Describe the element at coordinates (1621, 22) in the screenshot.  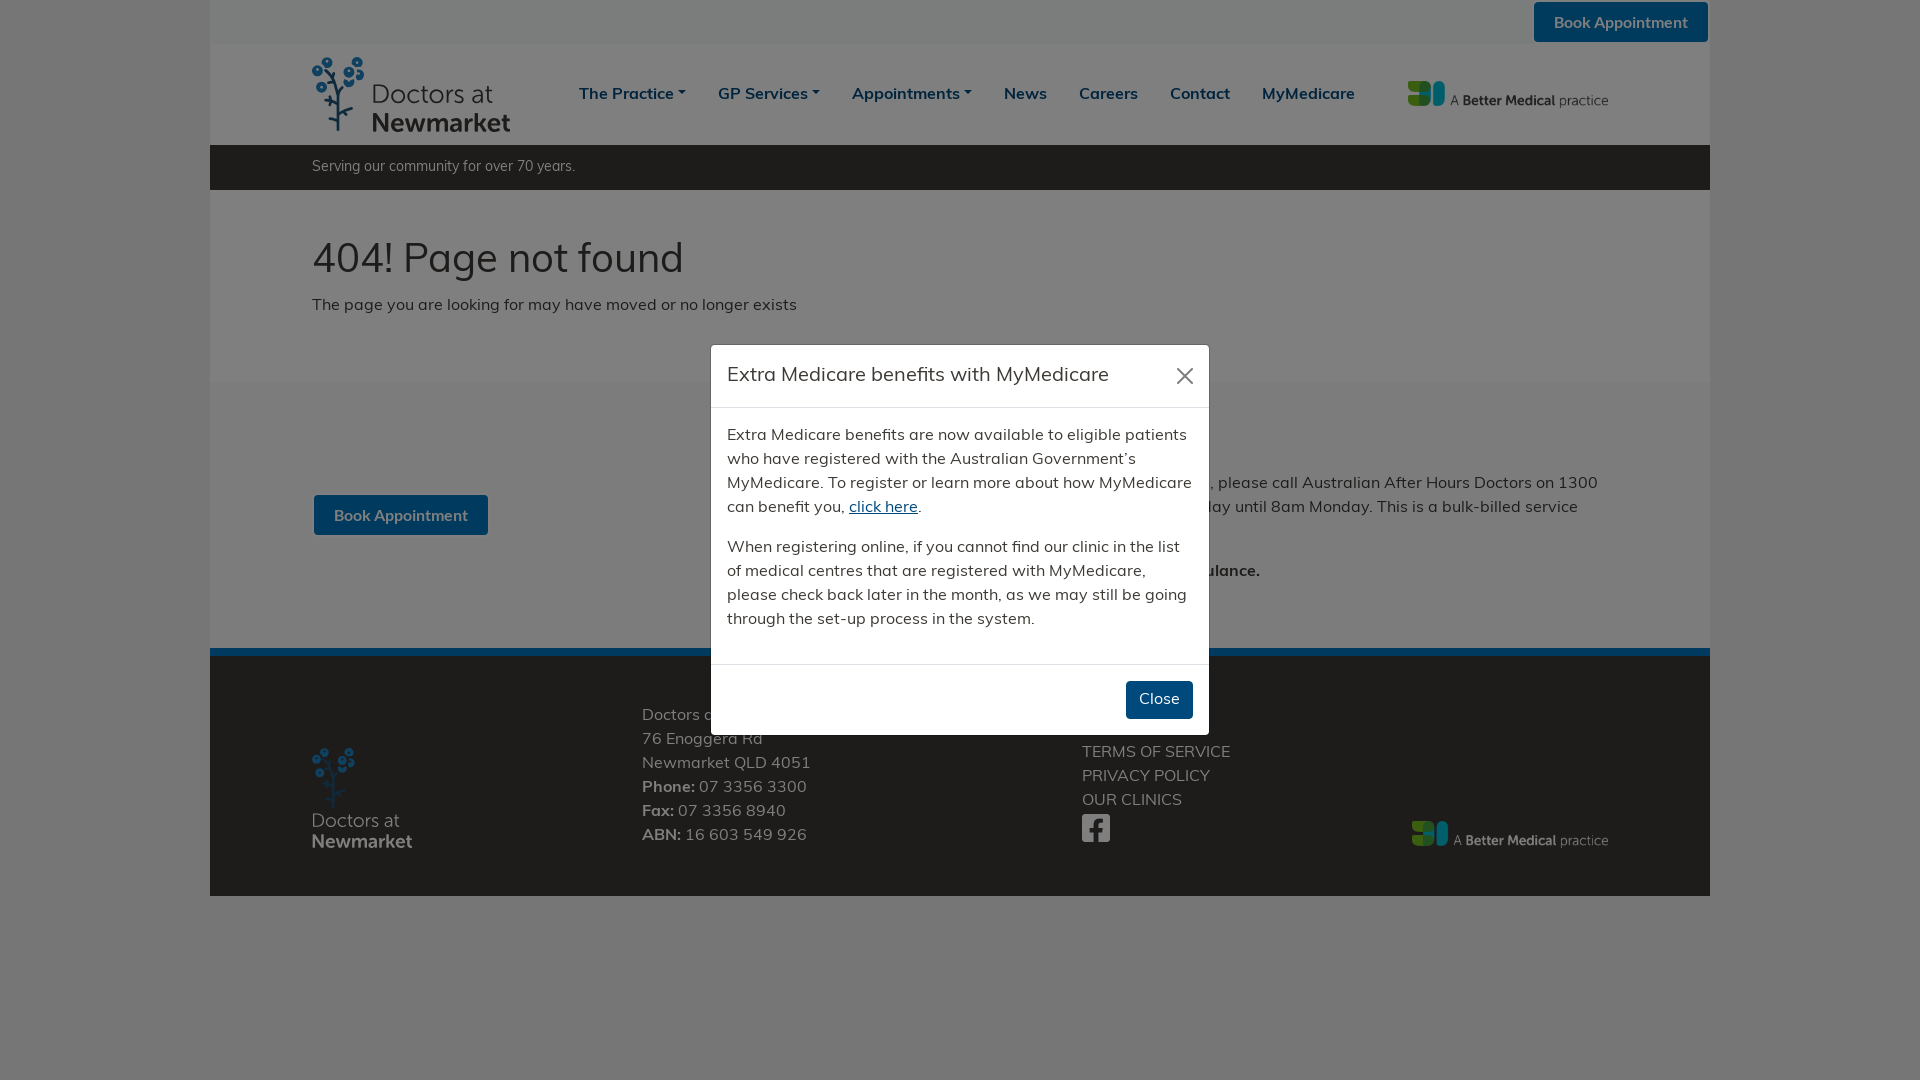
I see `Book Appointment` at that location.